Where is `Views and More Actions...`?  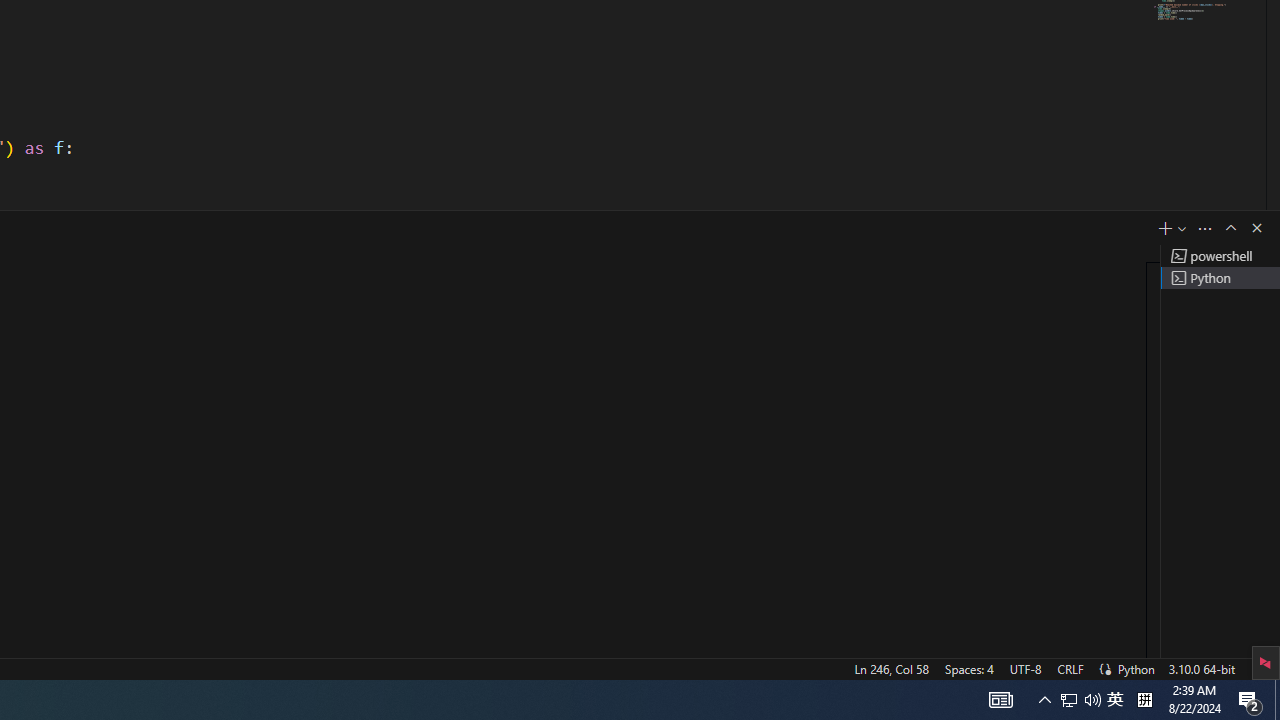 Views and More Actions... is located at coordinates (1205, 228).